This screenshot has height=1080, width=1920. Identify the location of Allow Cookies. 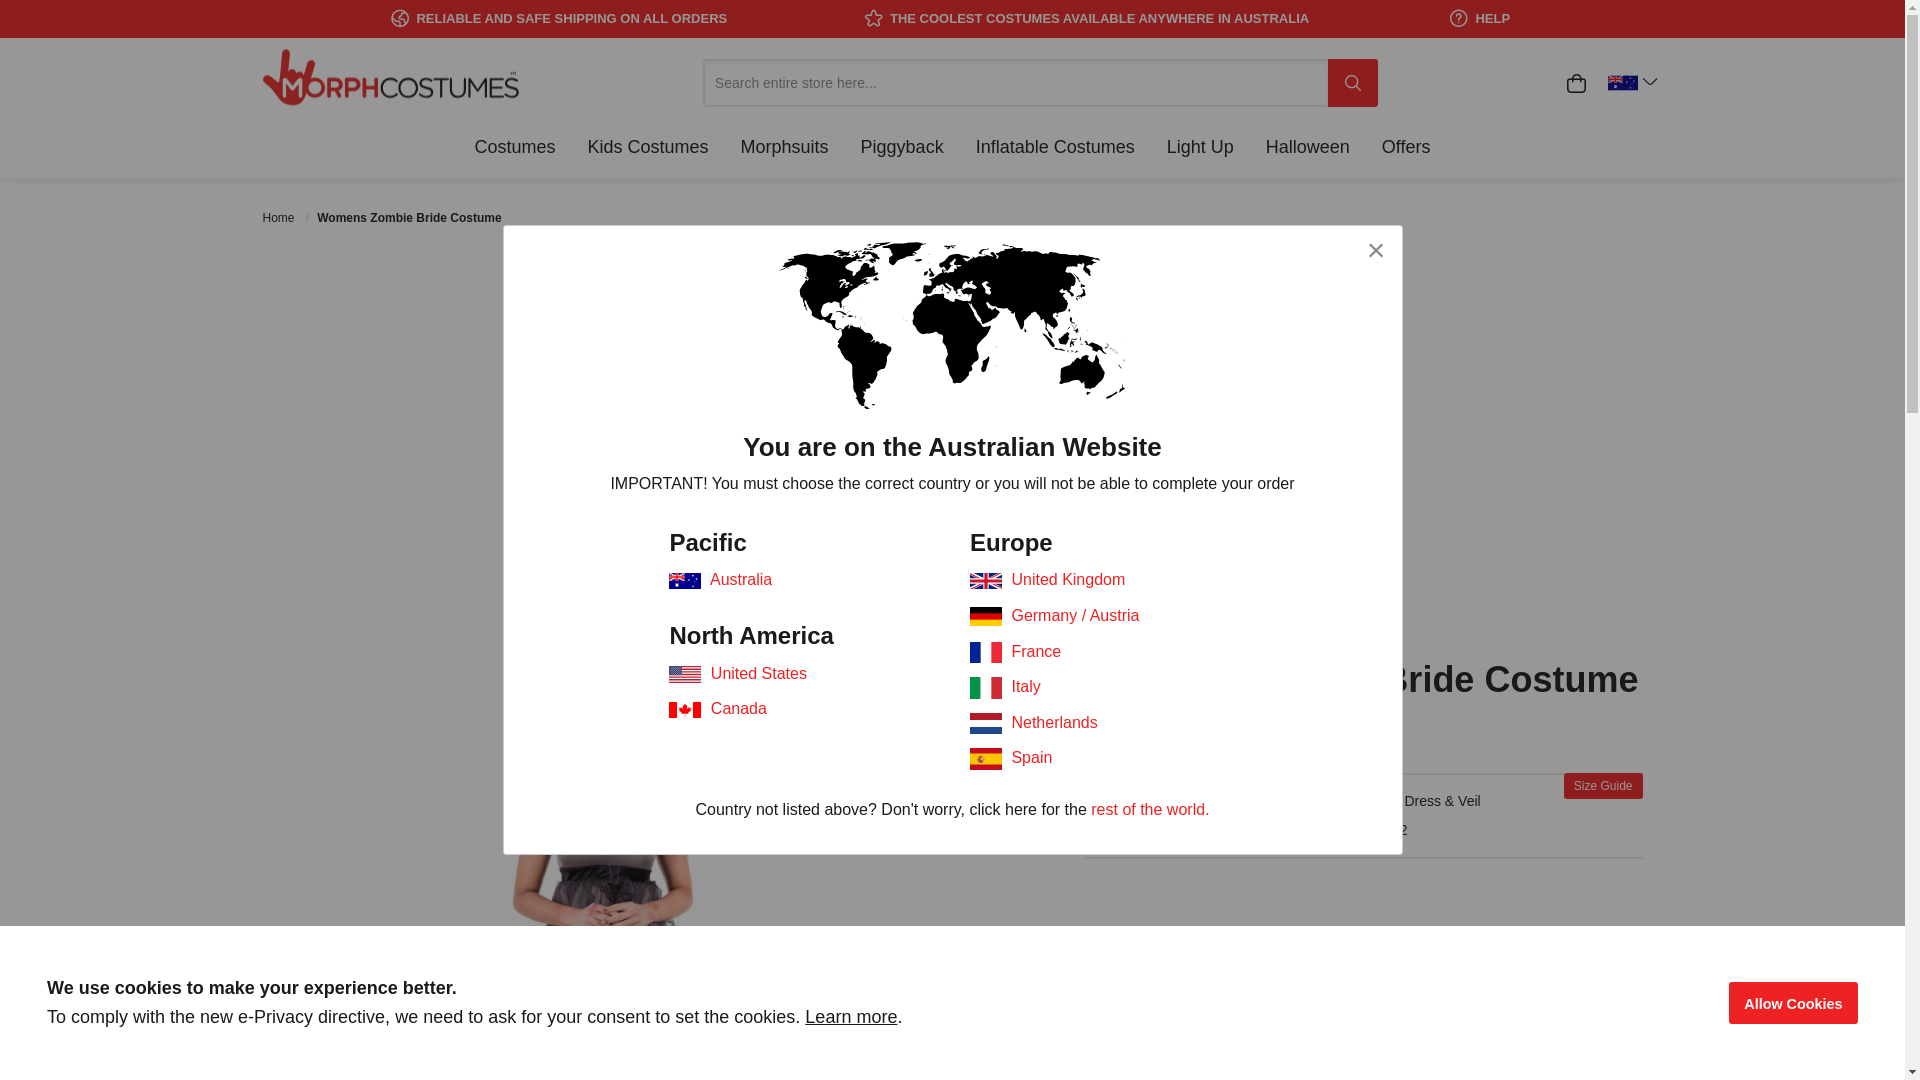
(1794, 1003).